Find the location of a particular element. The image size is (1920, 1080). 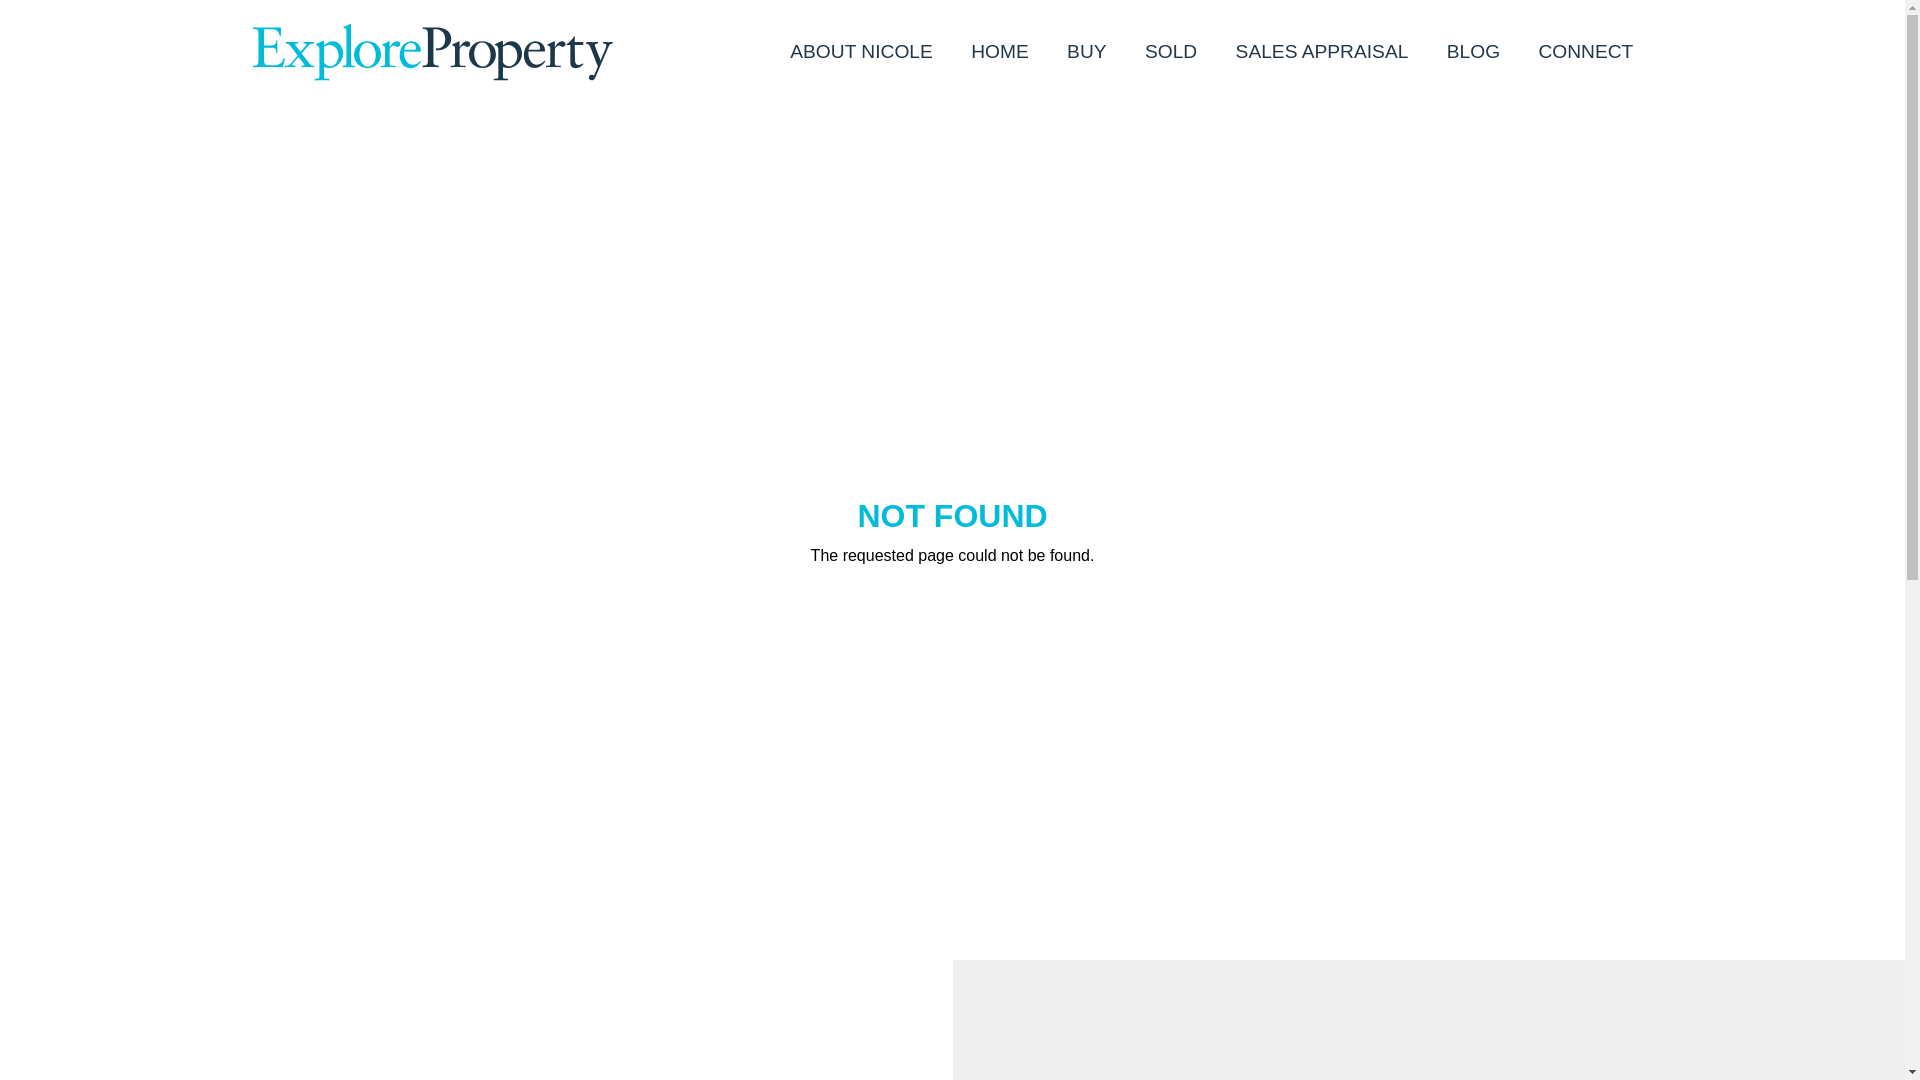

SALES APPRAISAL is located at coordinates (1322, 52).